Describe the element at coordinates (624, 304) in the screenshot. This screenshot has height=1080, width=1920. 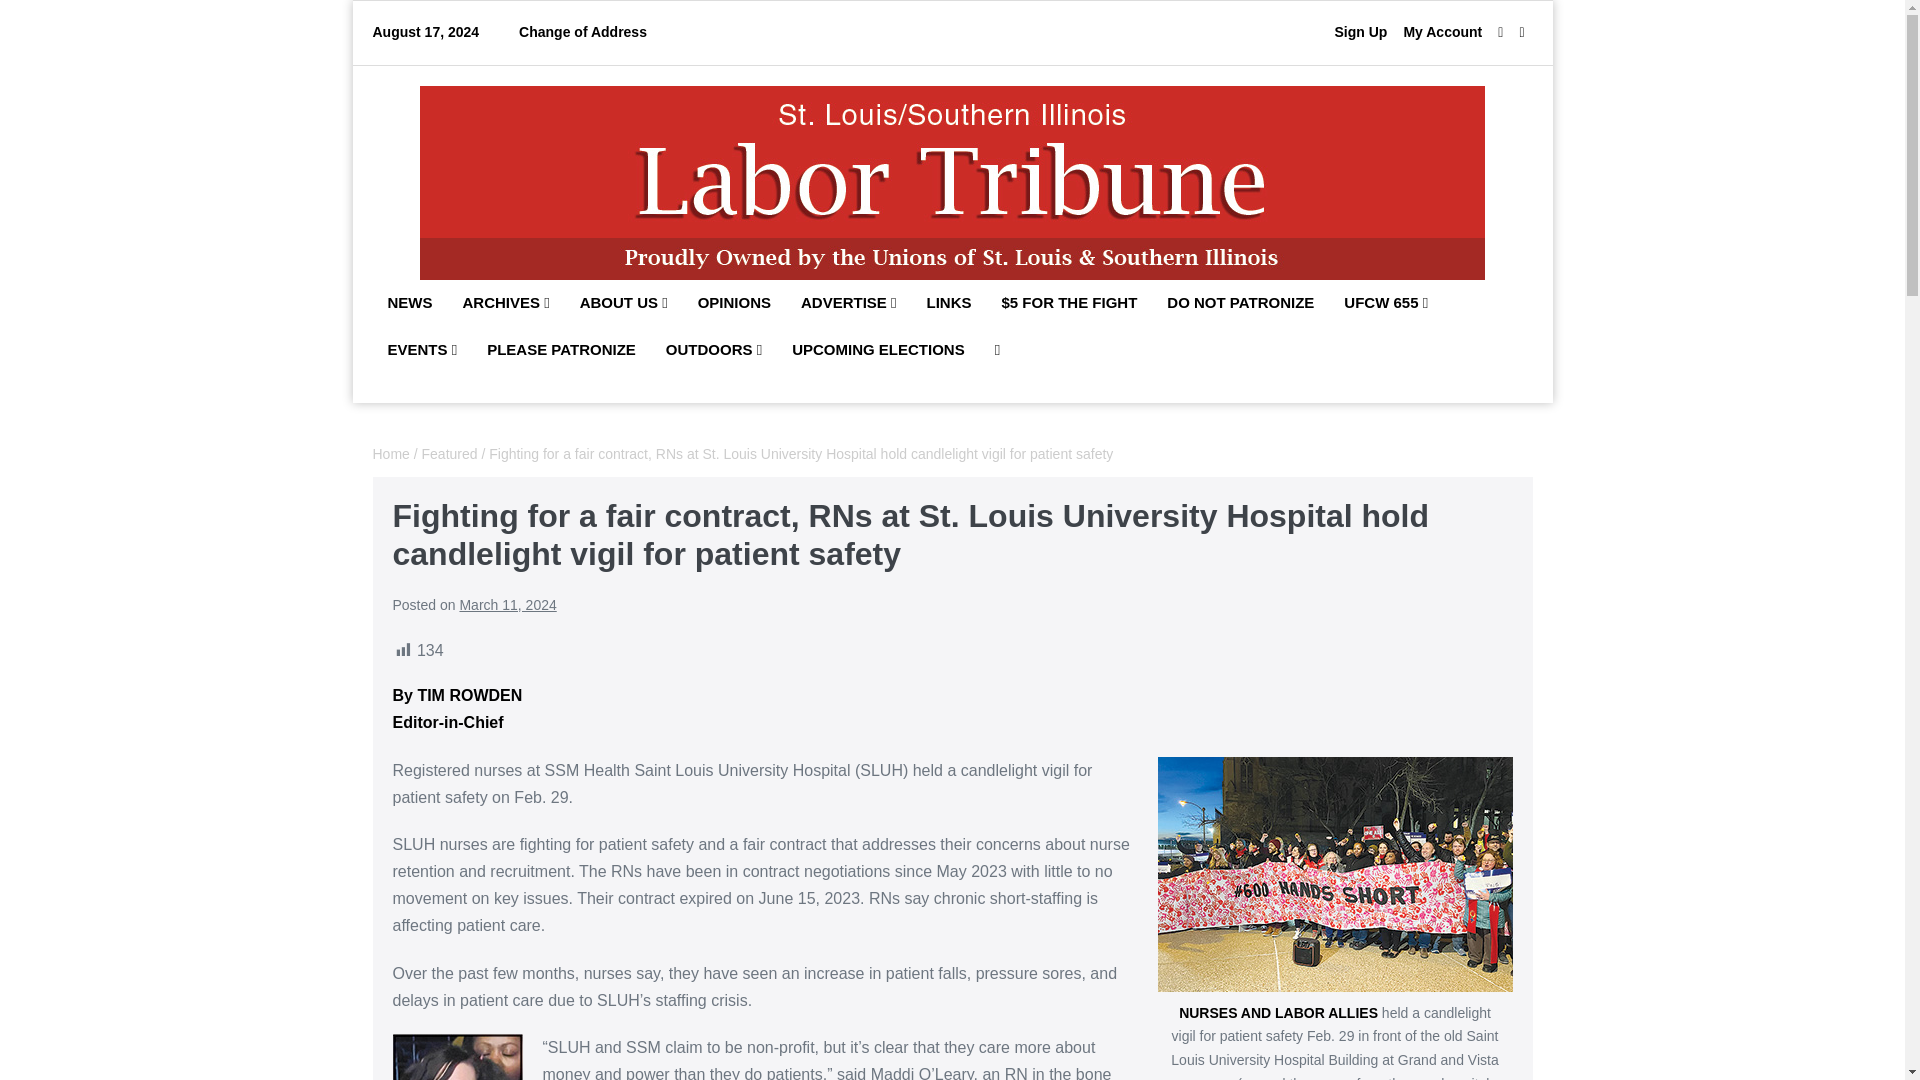
I see `ABOUT US` at that location.